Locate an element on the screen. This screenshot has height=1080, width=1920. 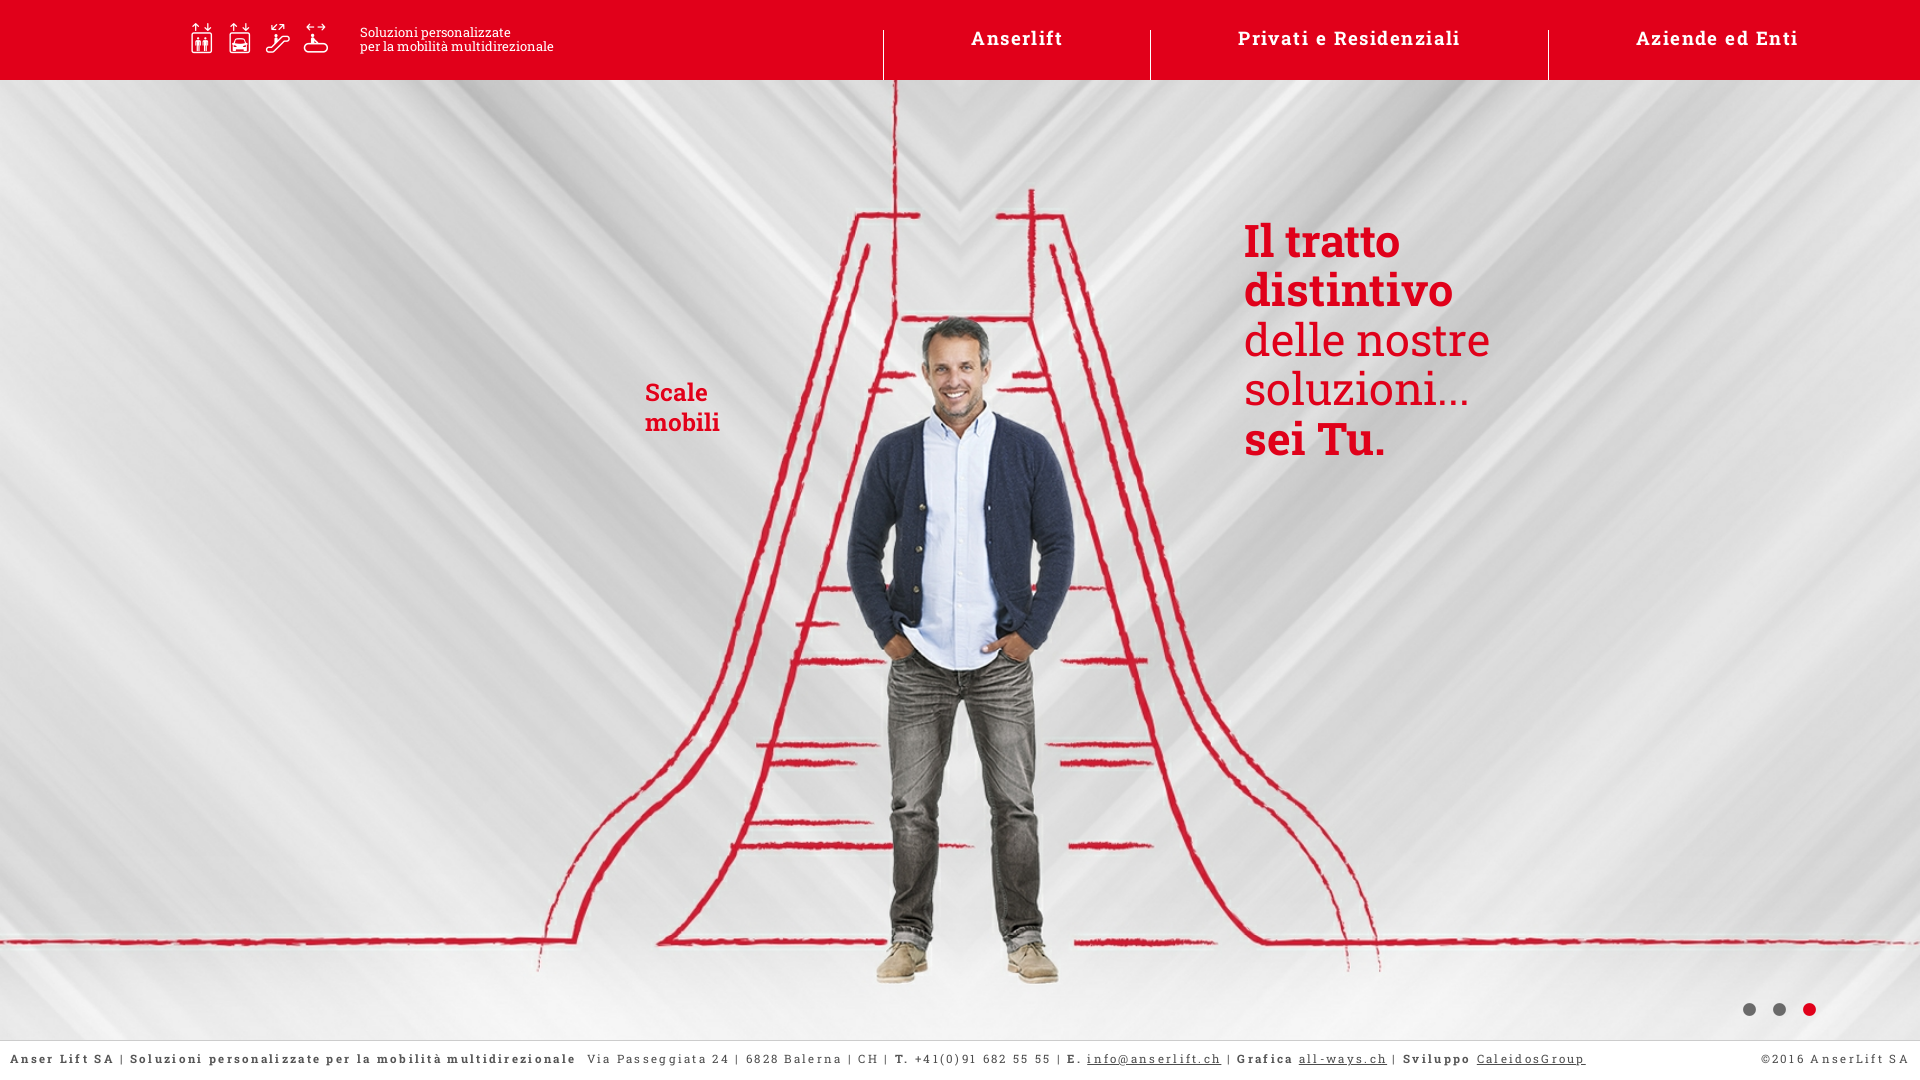
Torna alla Homepage is located at coordinates (95, 40).